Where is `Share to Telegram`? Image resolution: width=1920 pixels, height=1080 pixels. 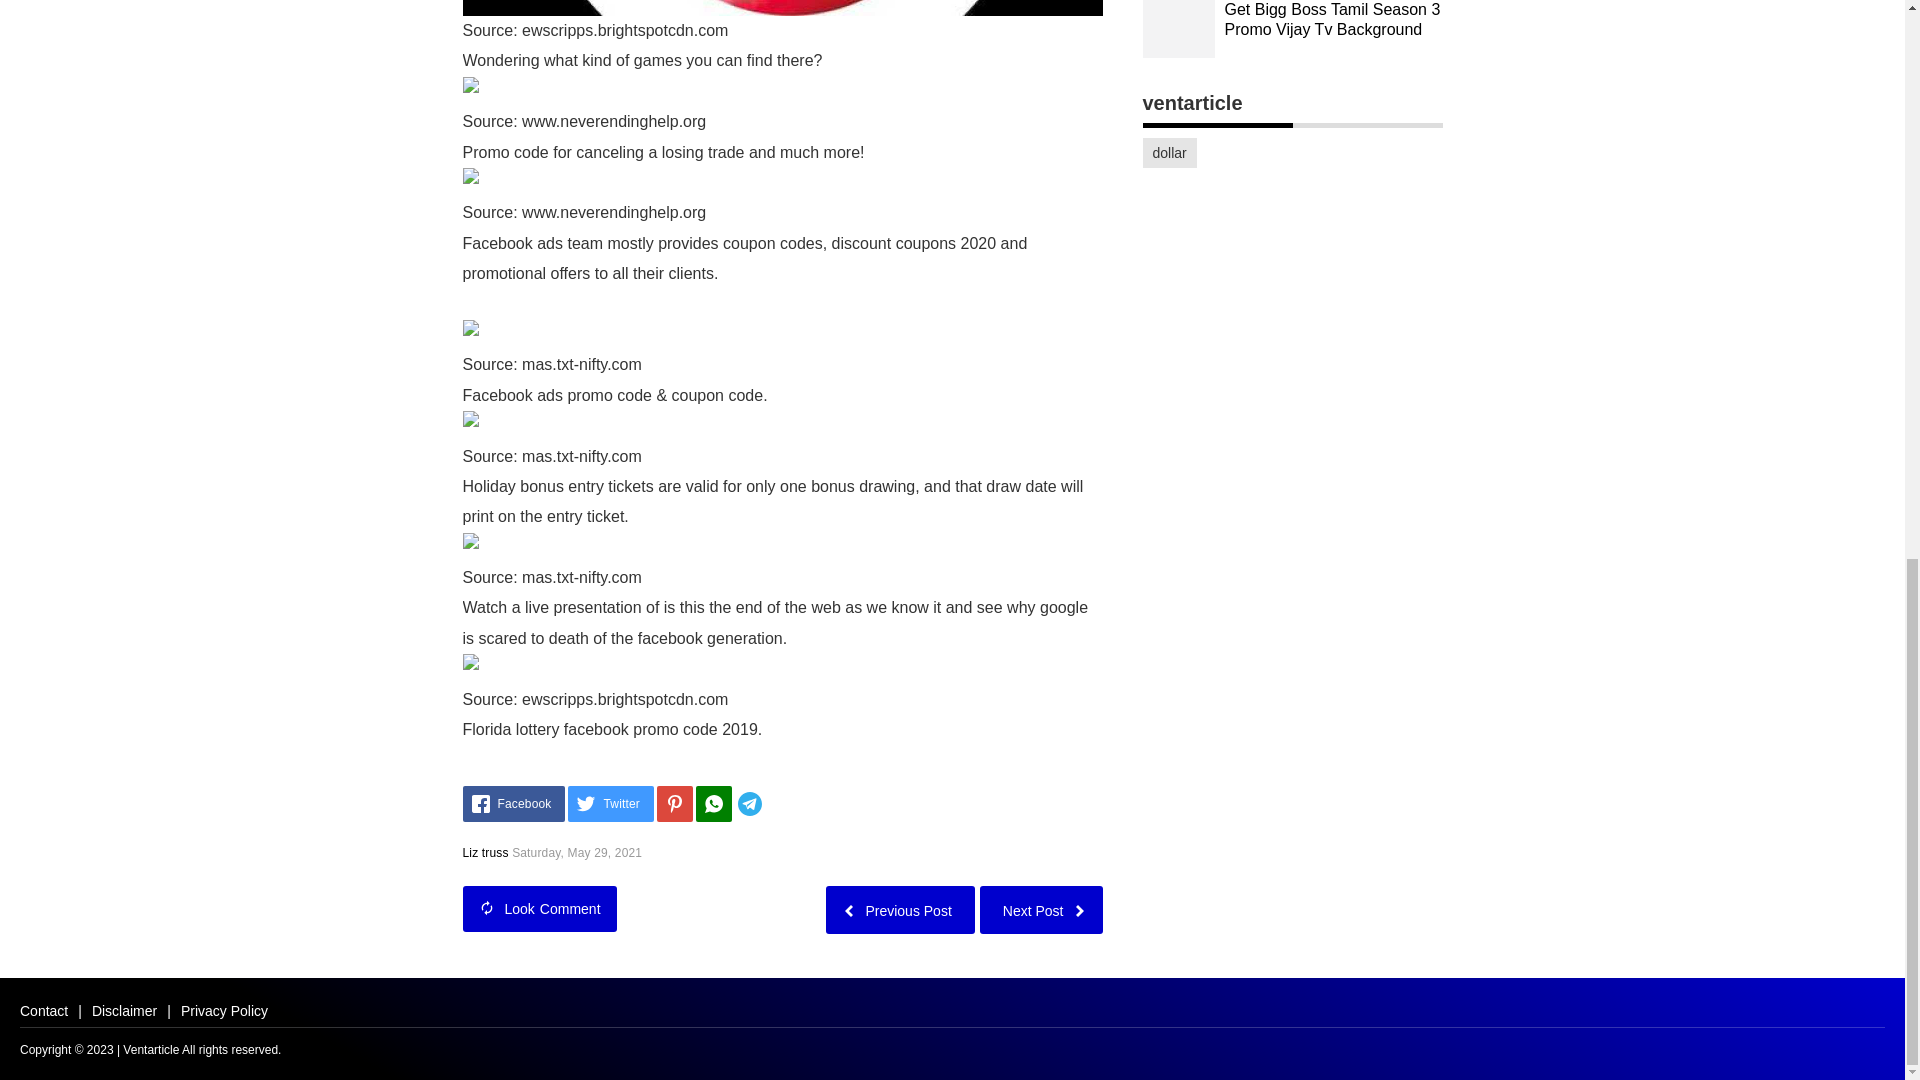
Share to Telegram is located at coordinates (779, 804).